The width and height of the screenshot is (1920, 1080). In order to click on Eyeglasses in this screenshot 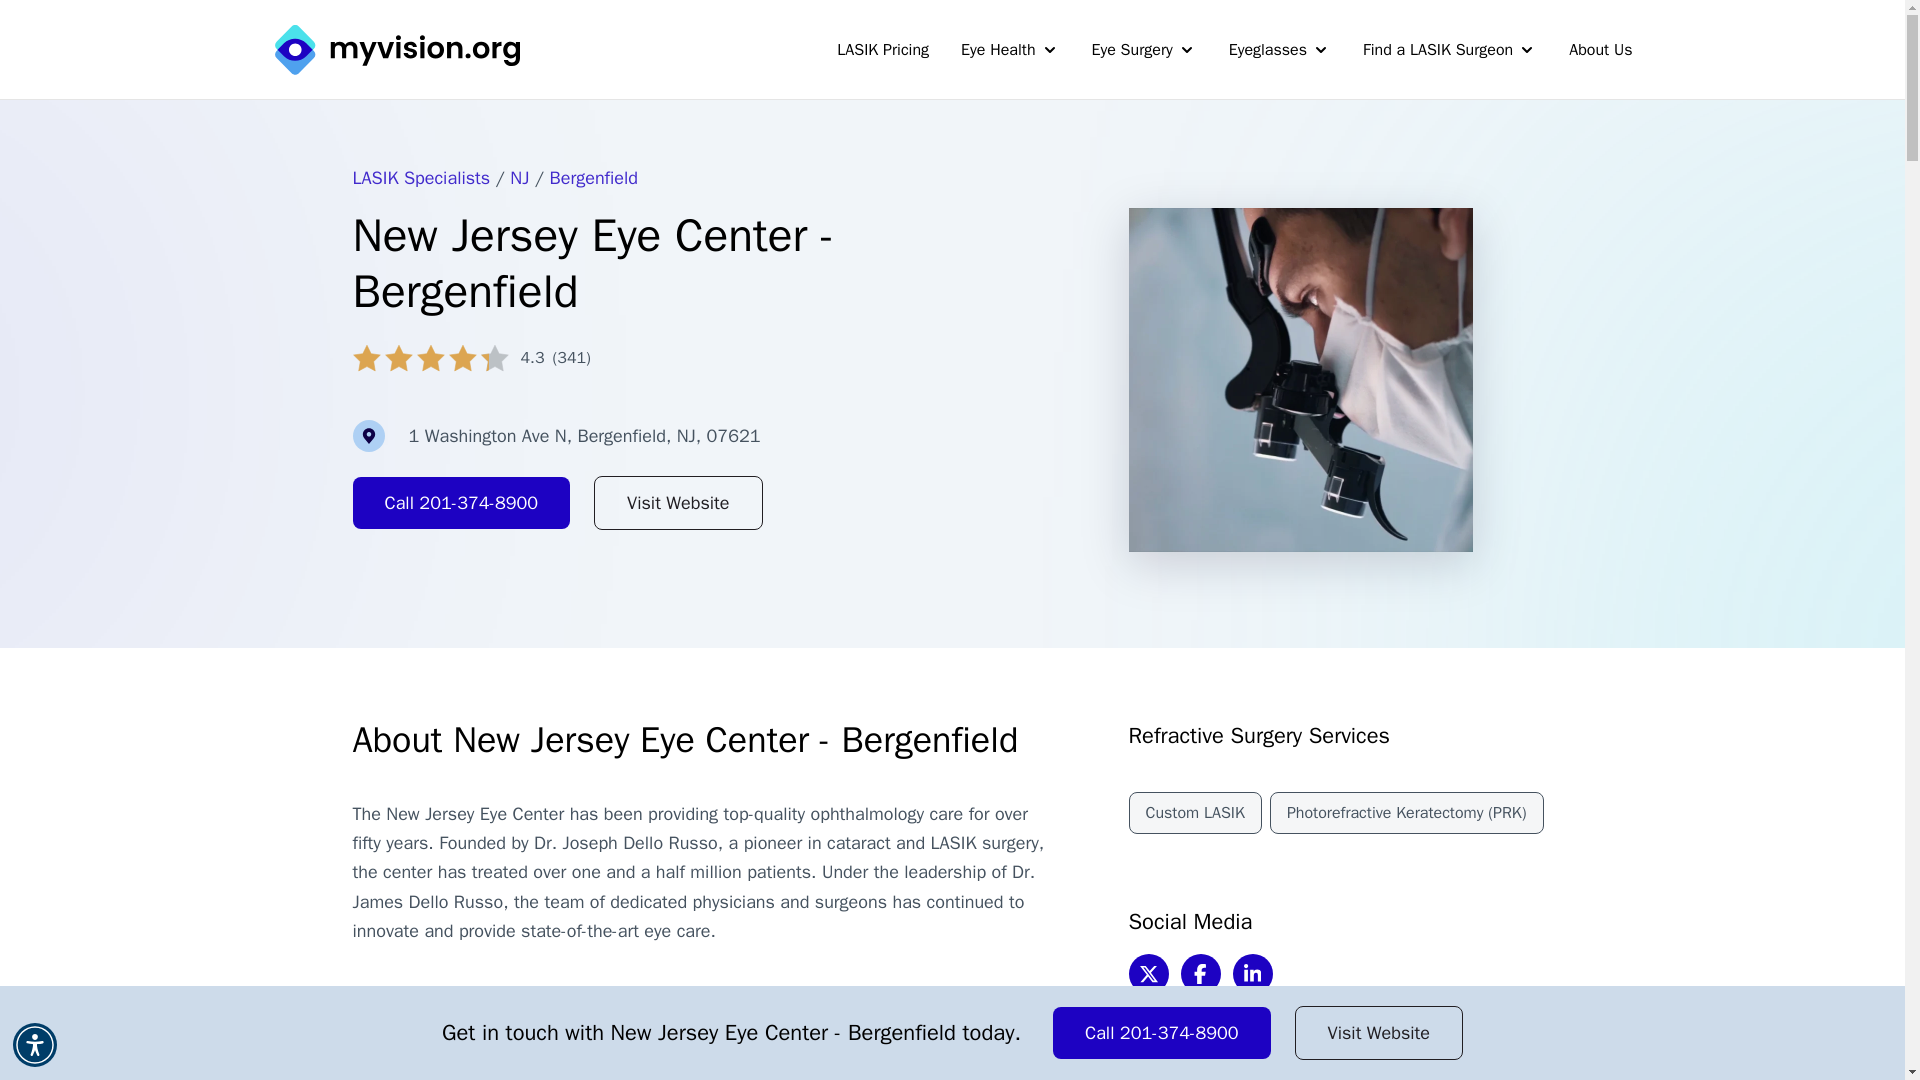, I will do `click(1279, 50)`.